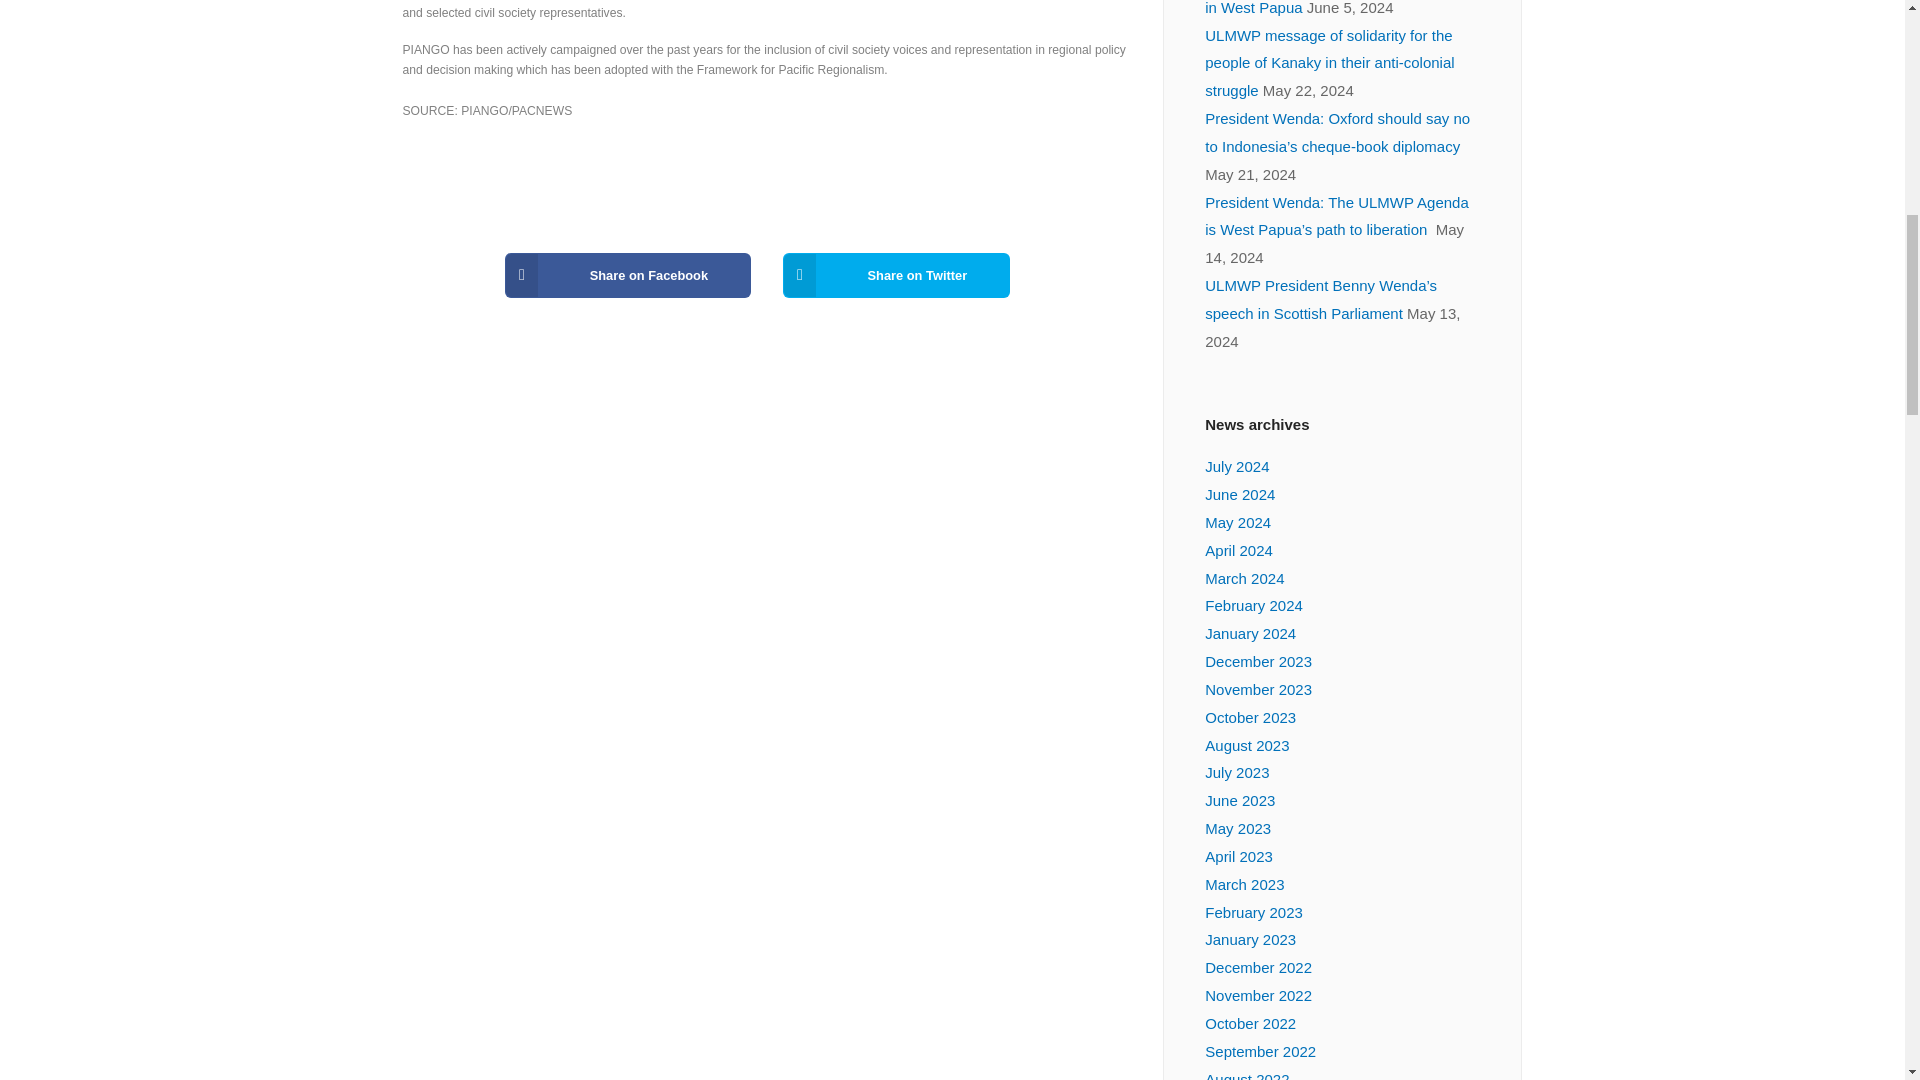 The height and width of the screenshot is (1080, 1920). I want to click on March 2024, so click(1244, 578).